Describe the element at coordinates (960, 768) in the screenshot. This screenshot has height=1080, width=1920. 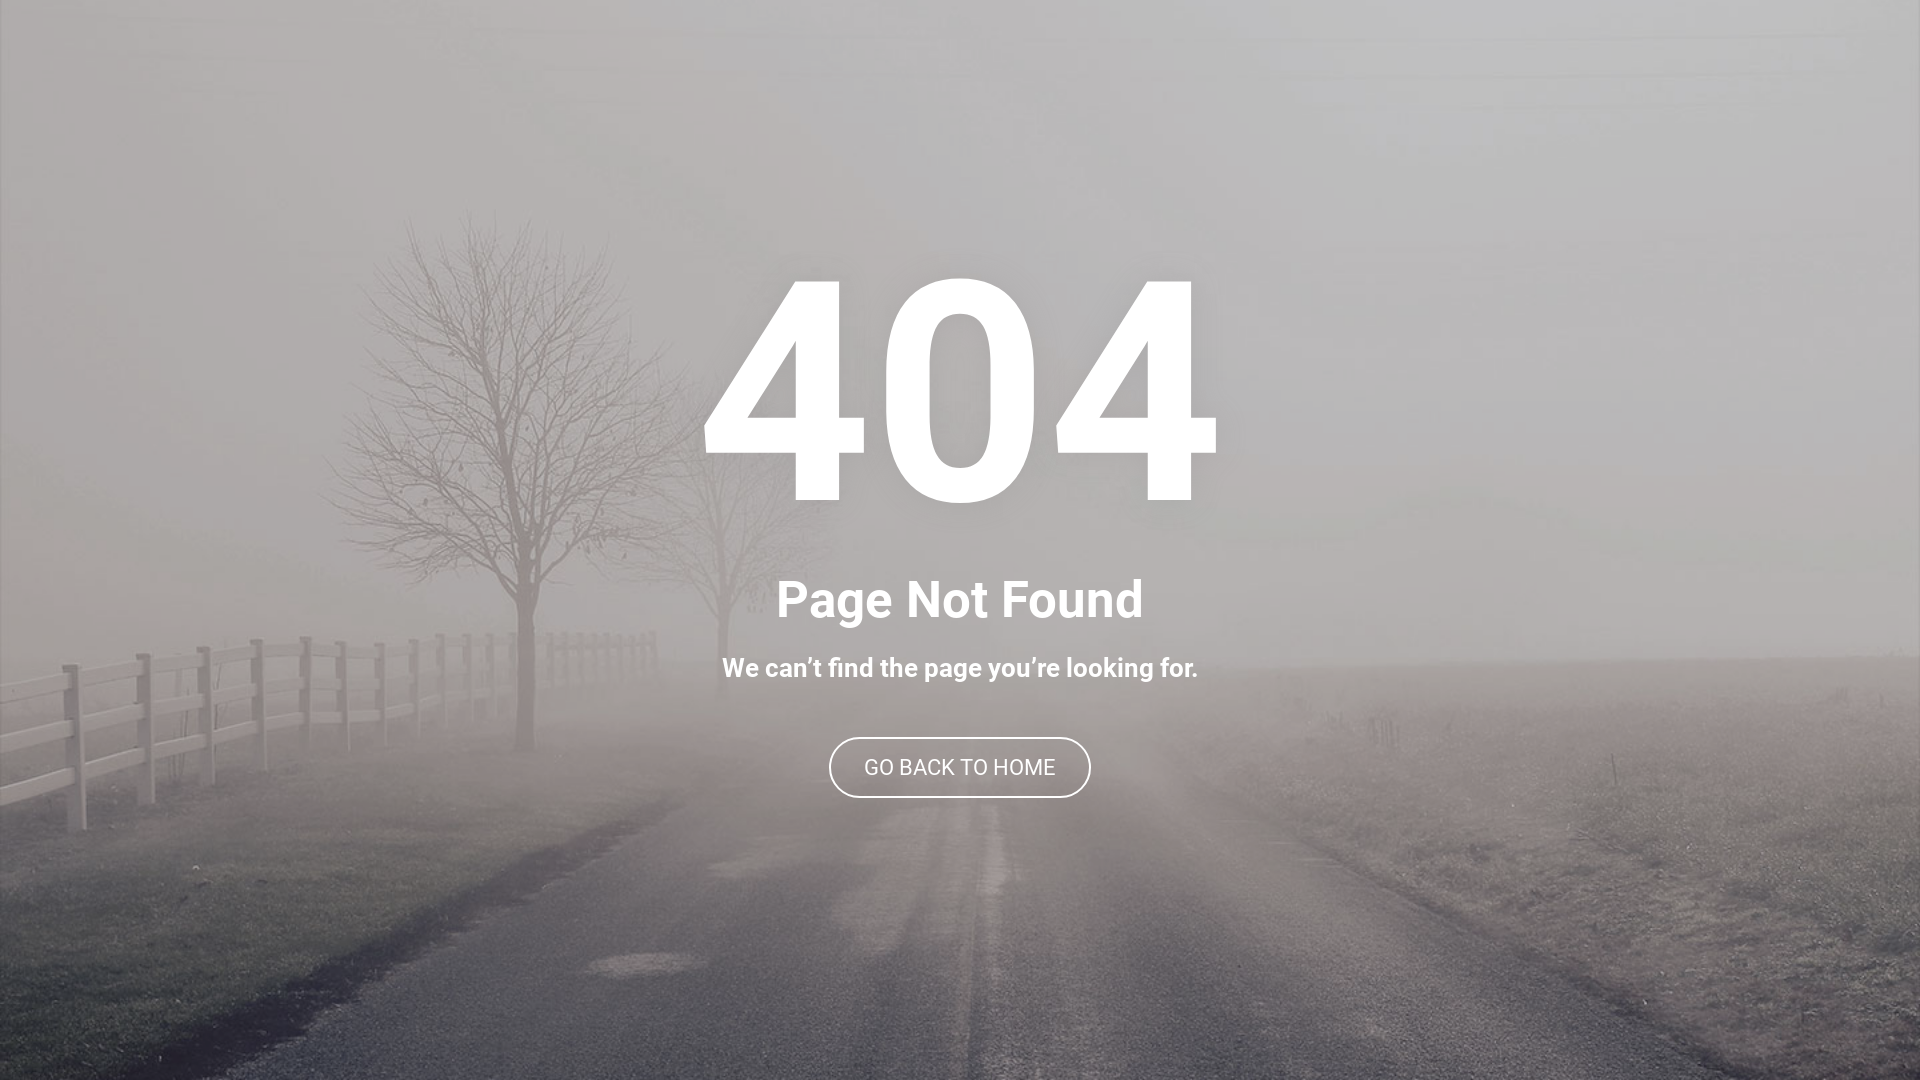
I see `GO BACK TO HOME` at that location.